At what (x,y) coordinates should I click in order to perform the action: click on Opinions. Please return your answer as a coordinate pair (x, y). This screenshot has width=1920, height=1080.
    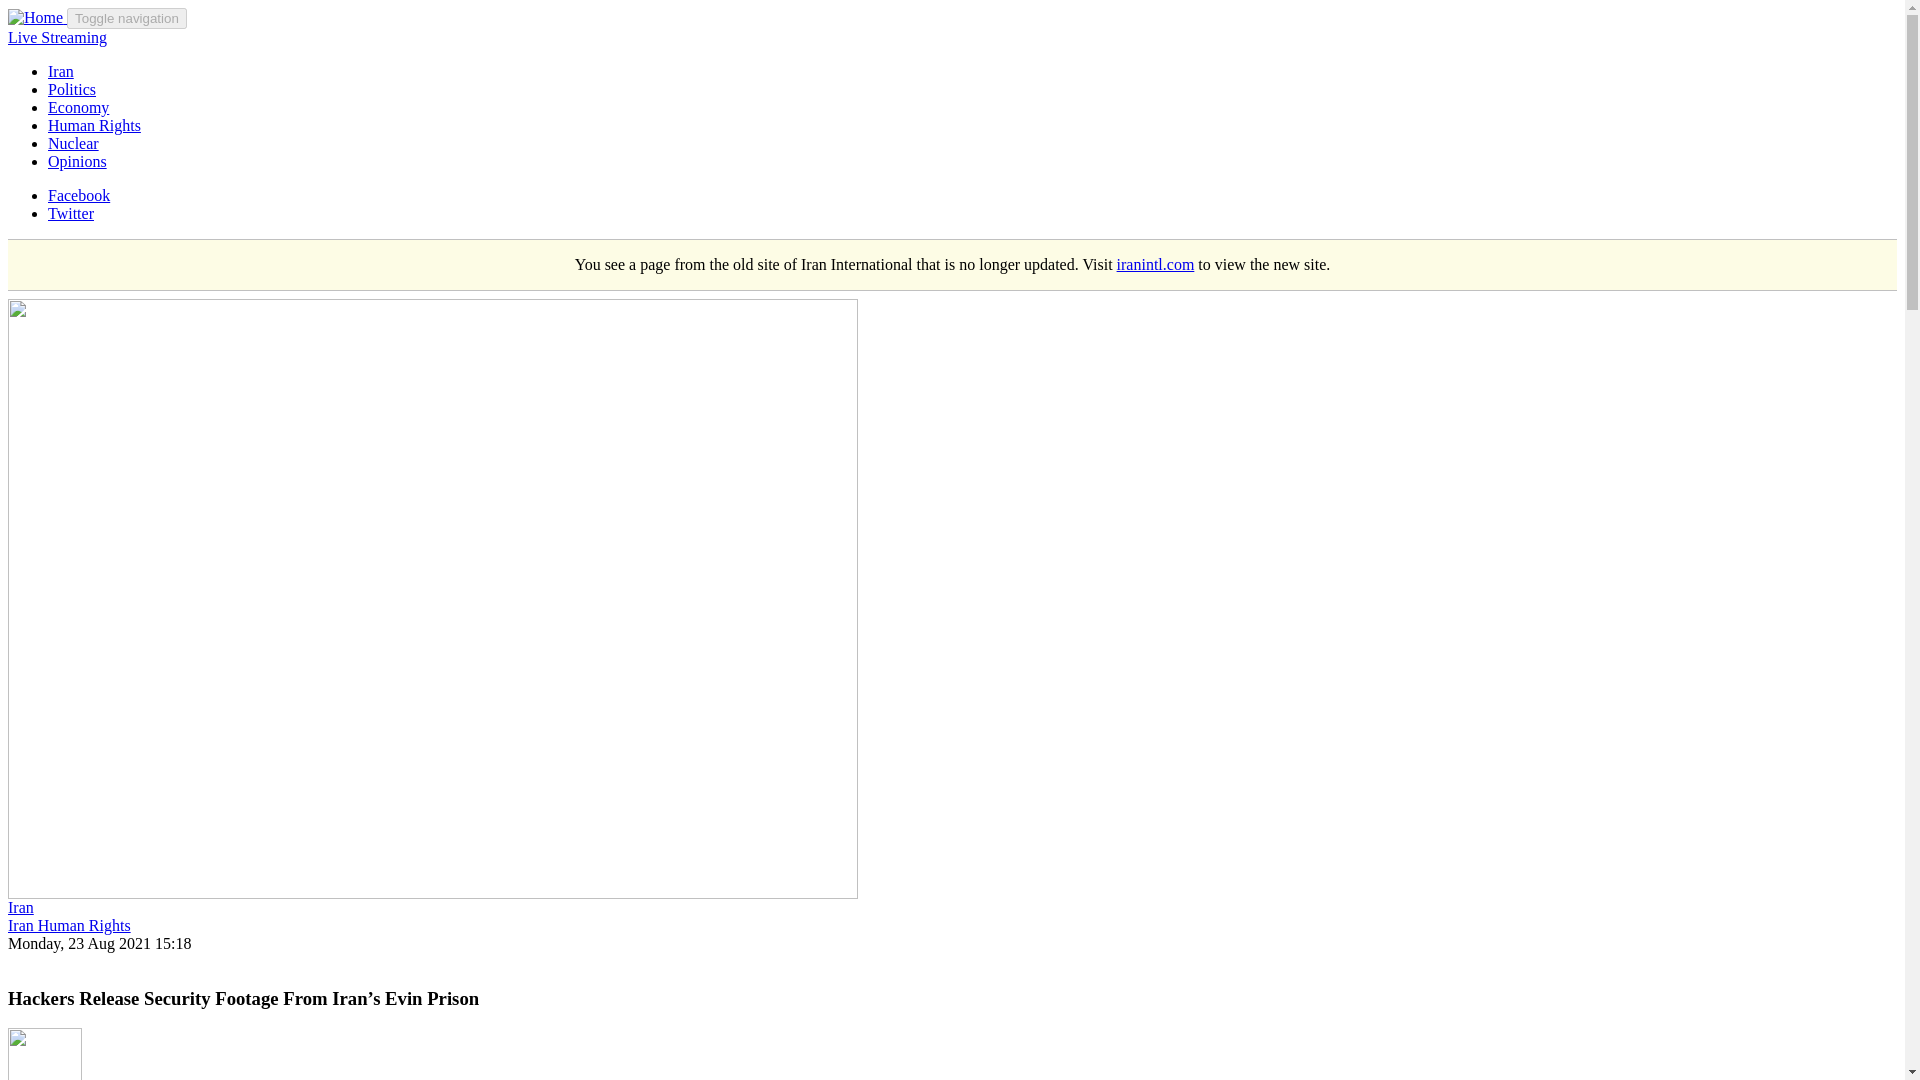
    Looking at the image, I should click on (78, 161).